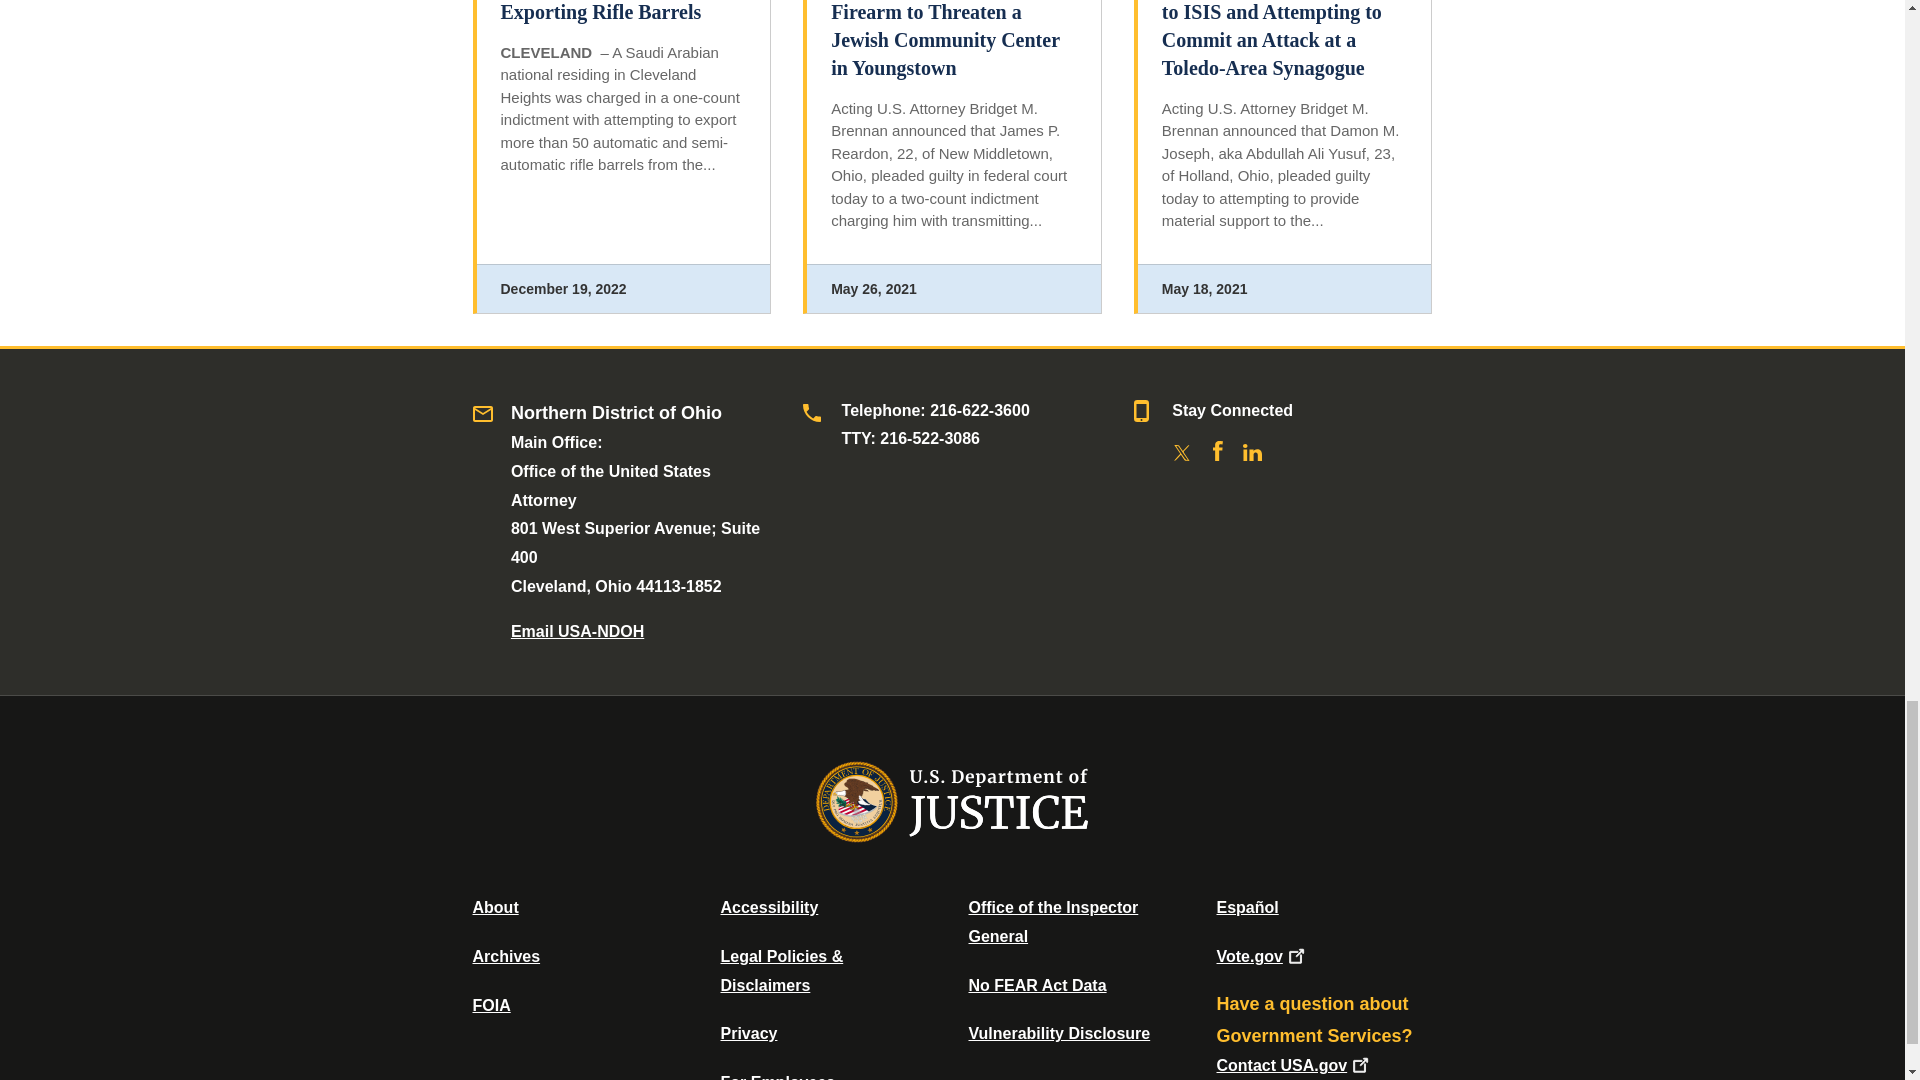  I want to click on Data Posted Pursuant To The No Fear Act, so click(1036, 985).